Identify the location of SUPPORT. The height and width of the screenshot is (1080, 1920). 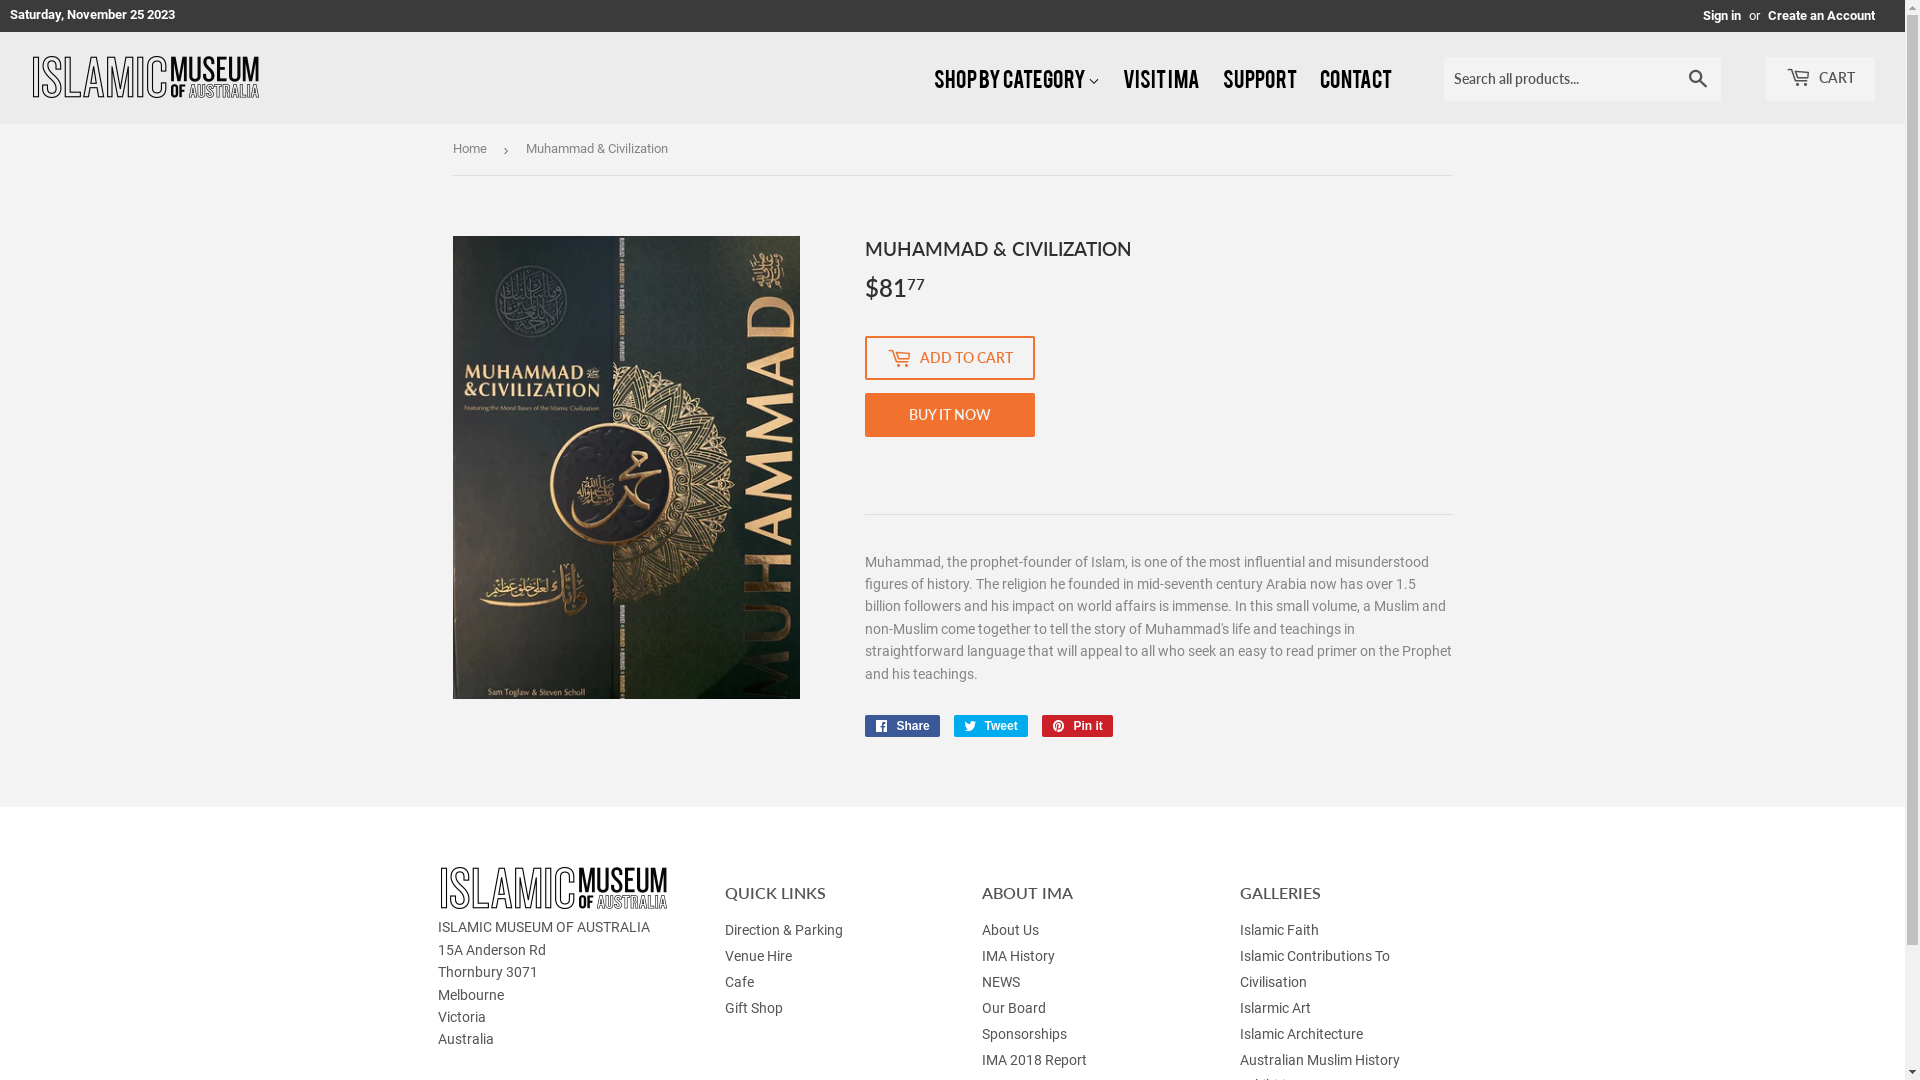
(1271, 93).